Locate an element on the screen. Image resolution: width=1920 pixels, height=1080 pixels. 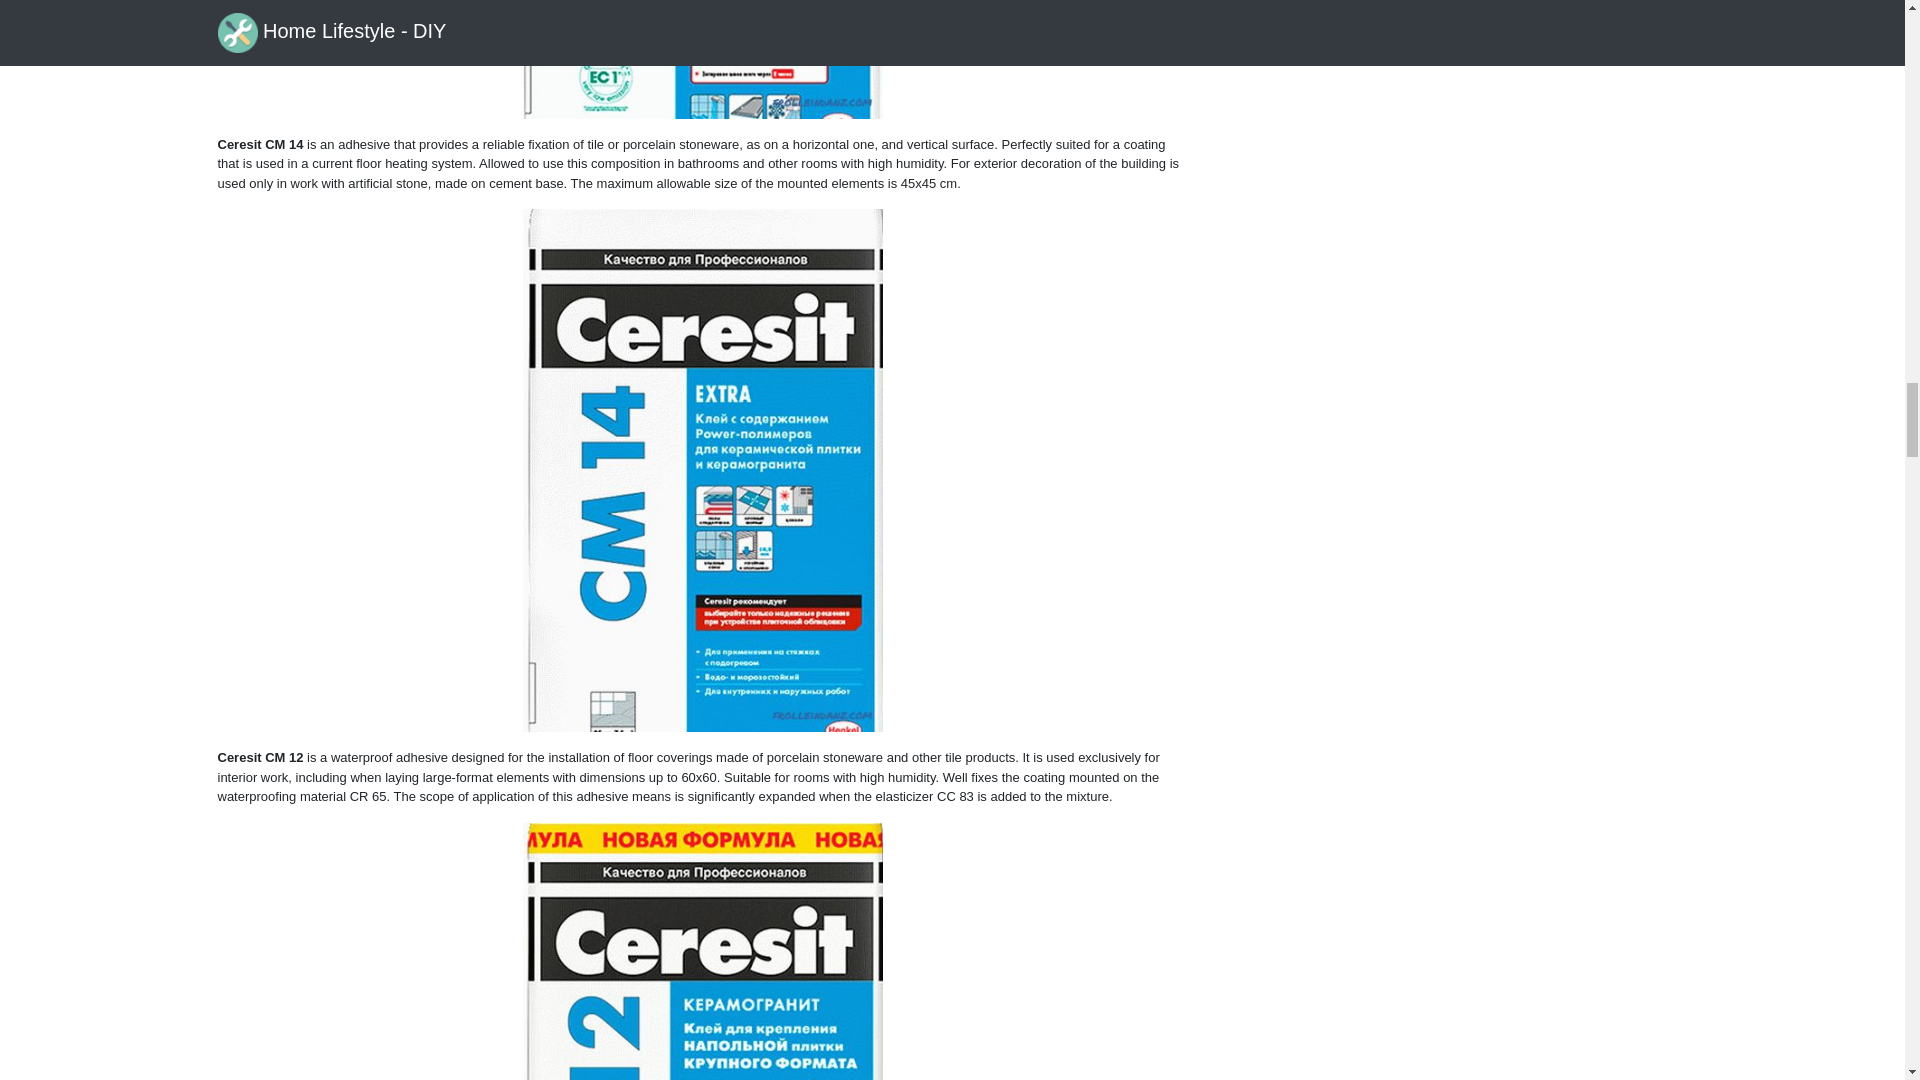
Glue for porcelain tiles - which one is better to choose is located at coordinates (702, 59).